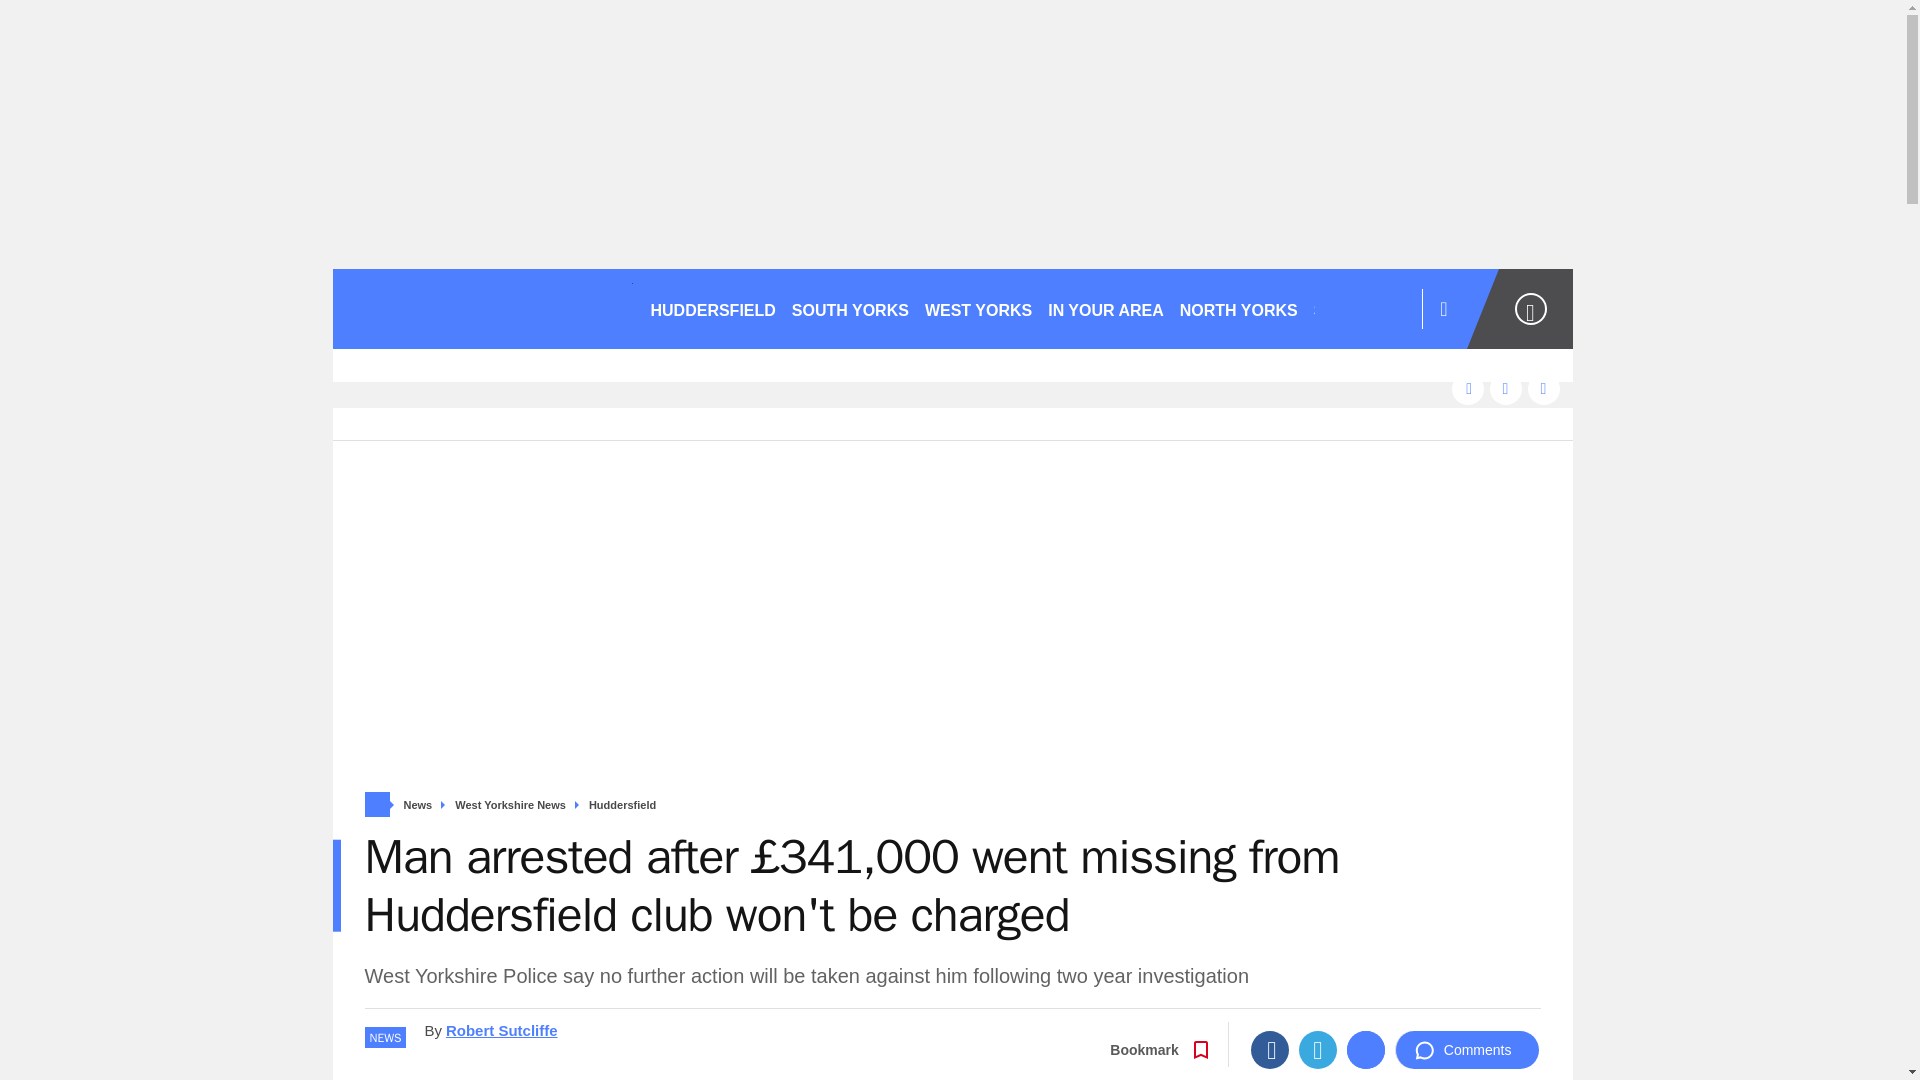  What do you see at coordinates (1238, 308) in the screenshot?
I see `NORTH YORKS` at bounding box center [1238, 308].